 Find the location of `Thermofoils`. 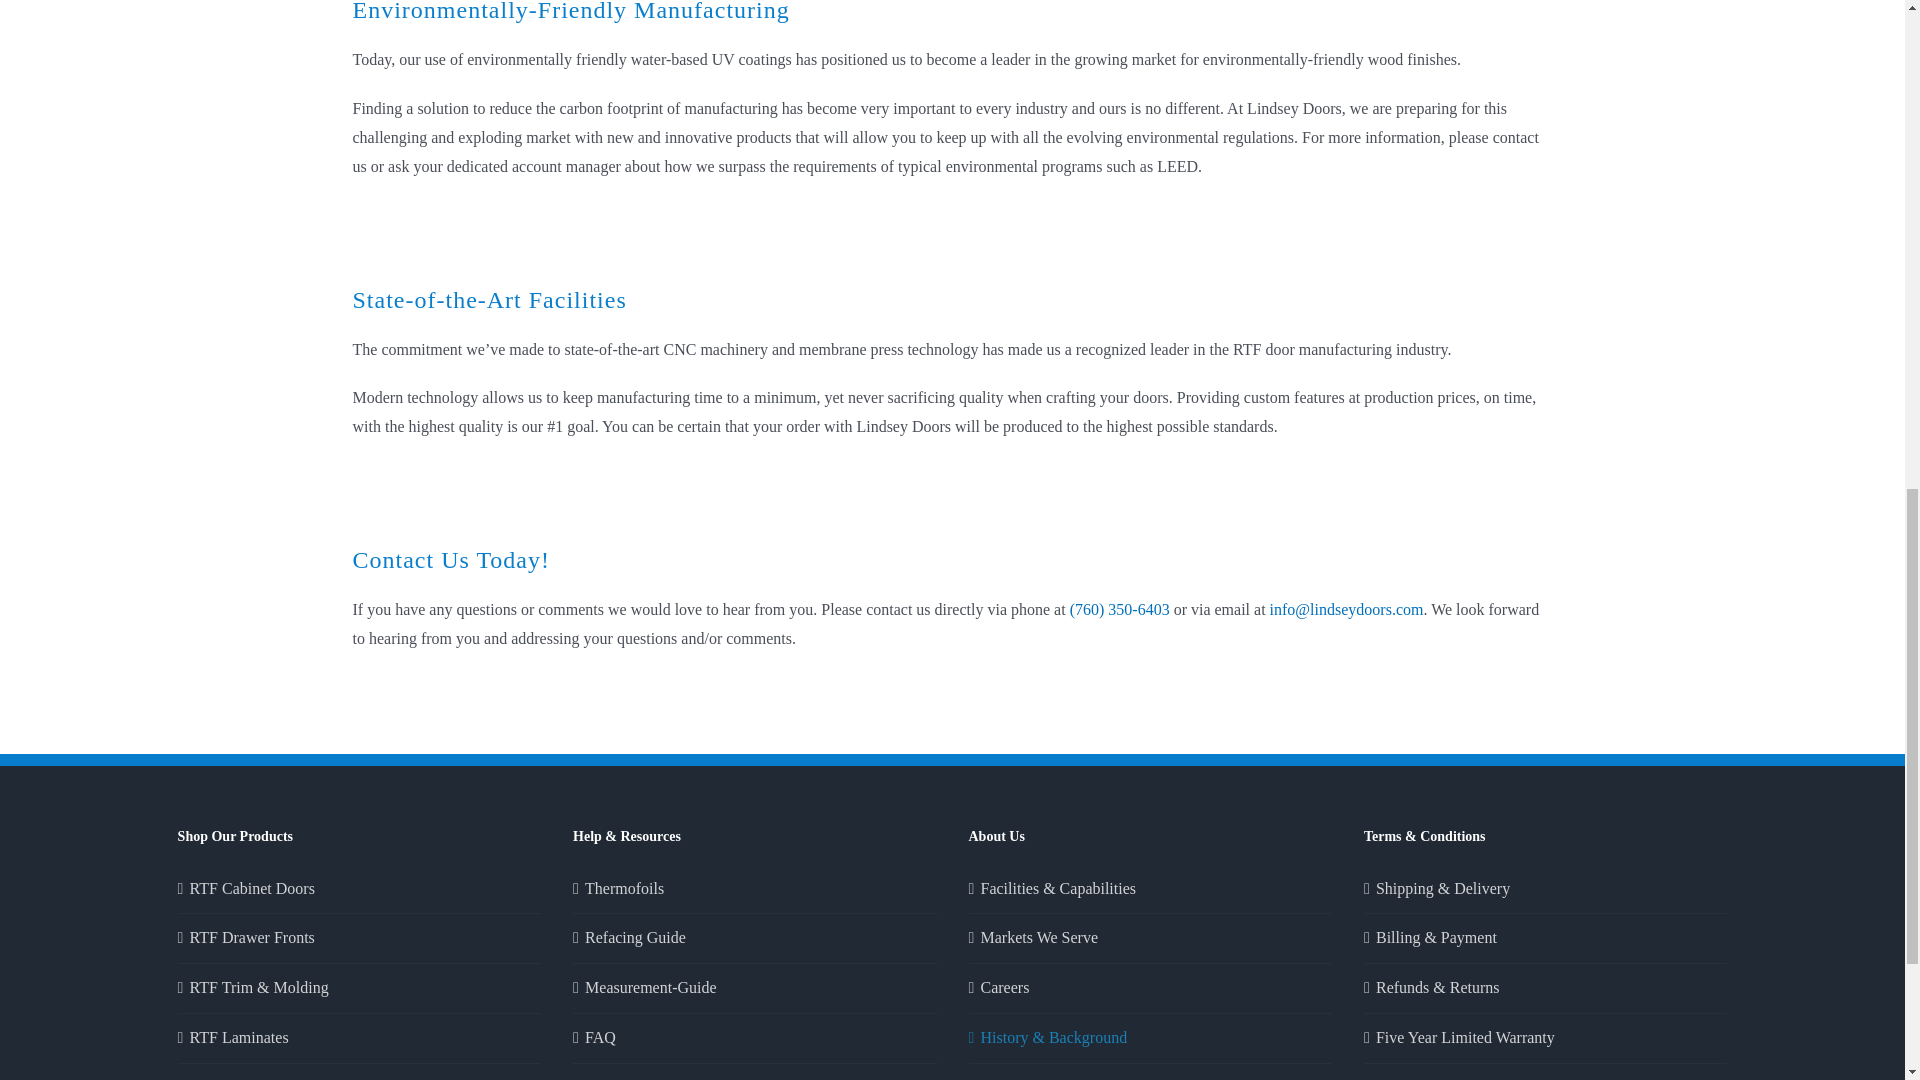

Thermofoils is located at coordinates (755, 888).